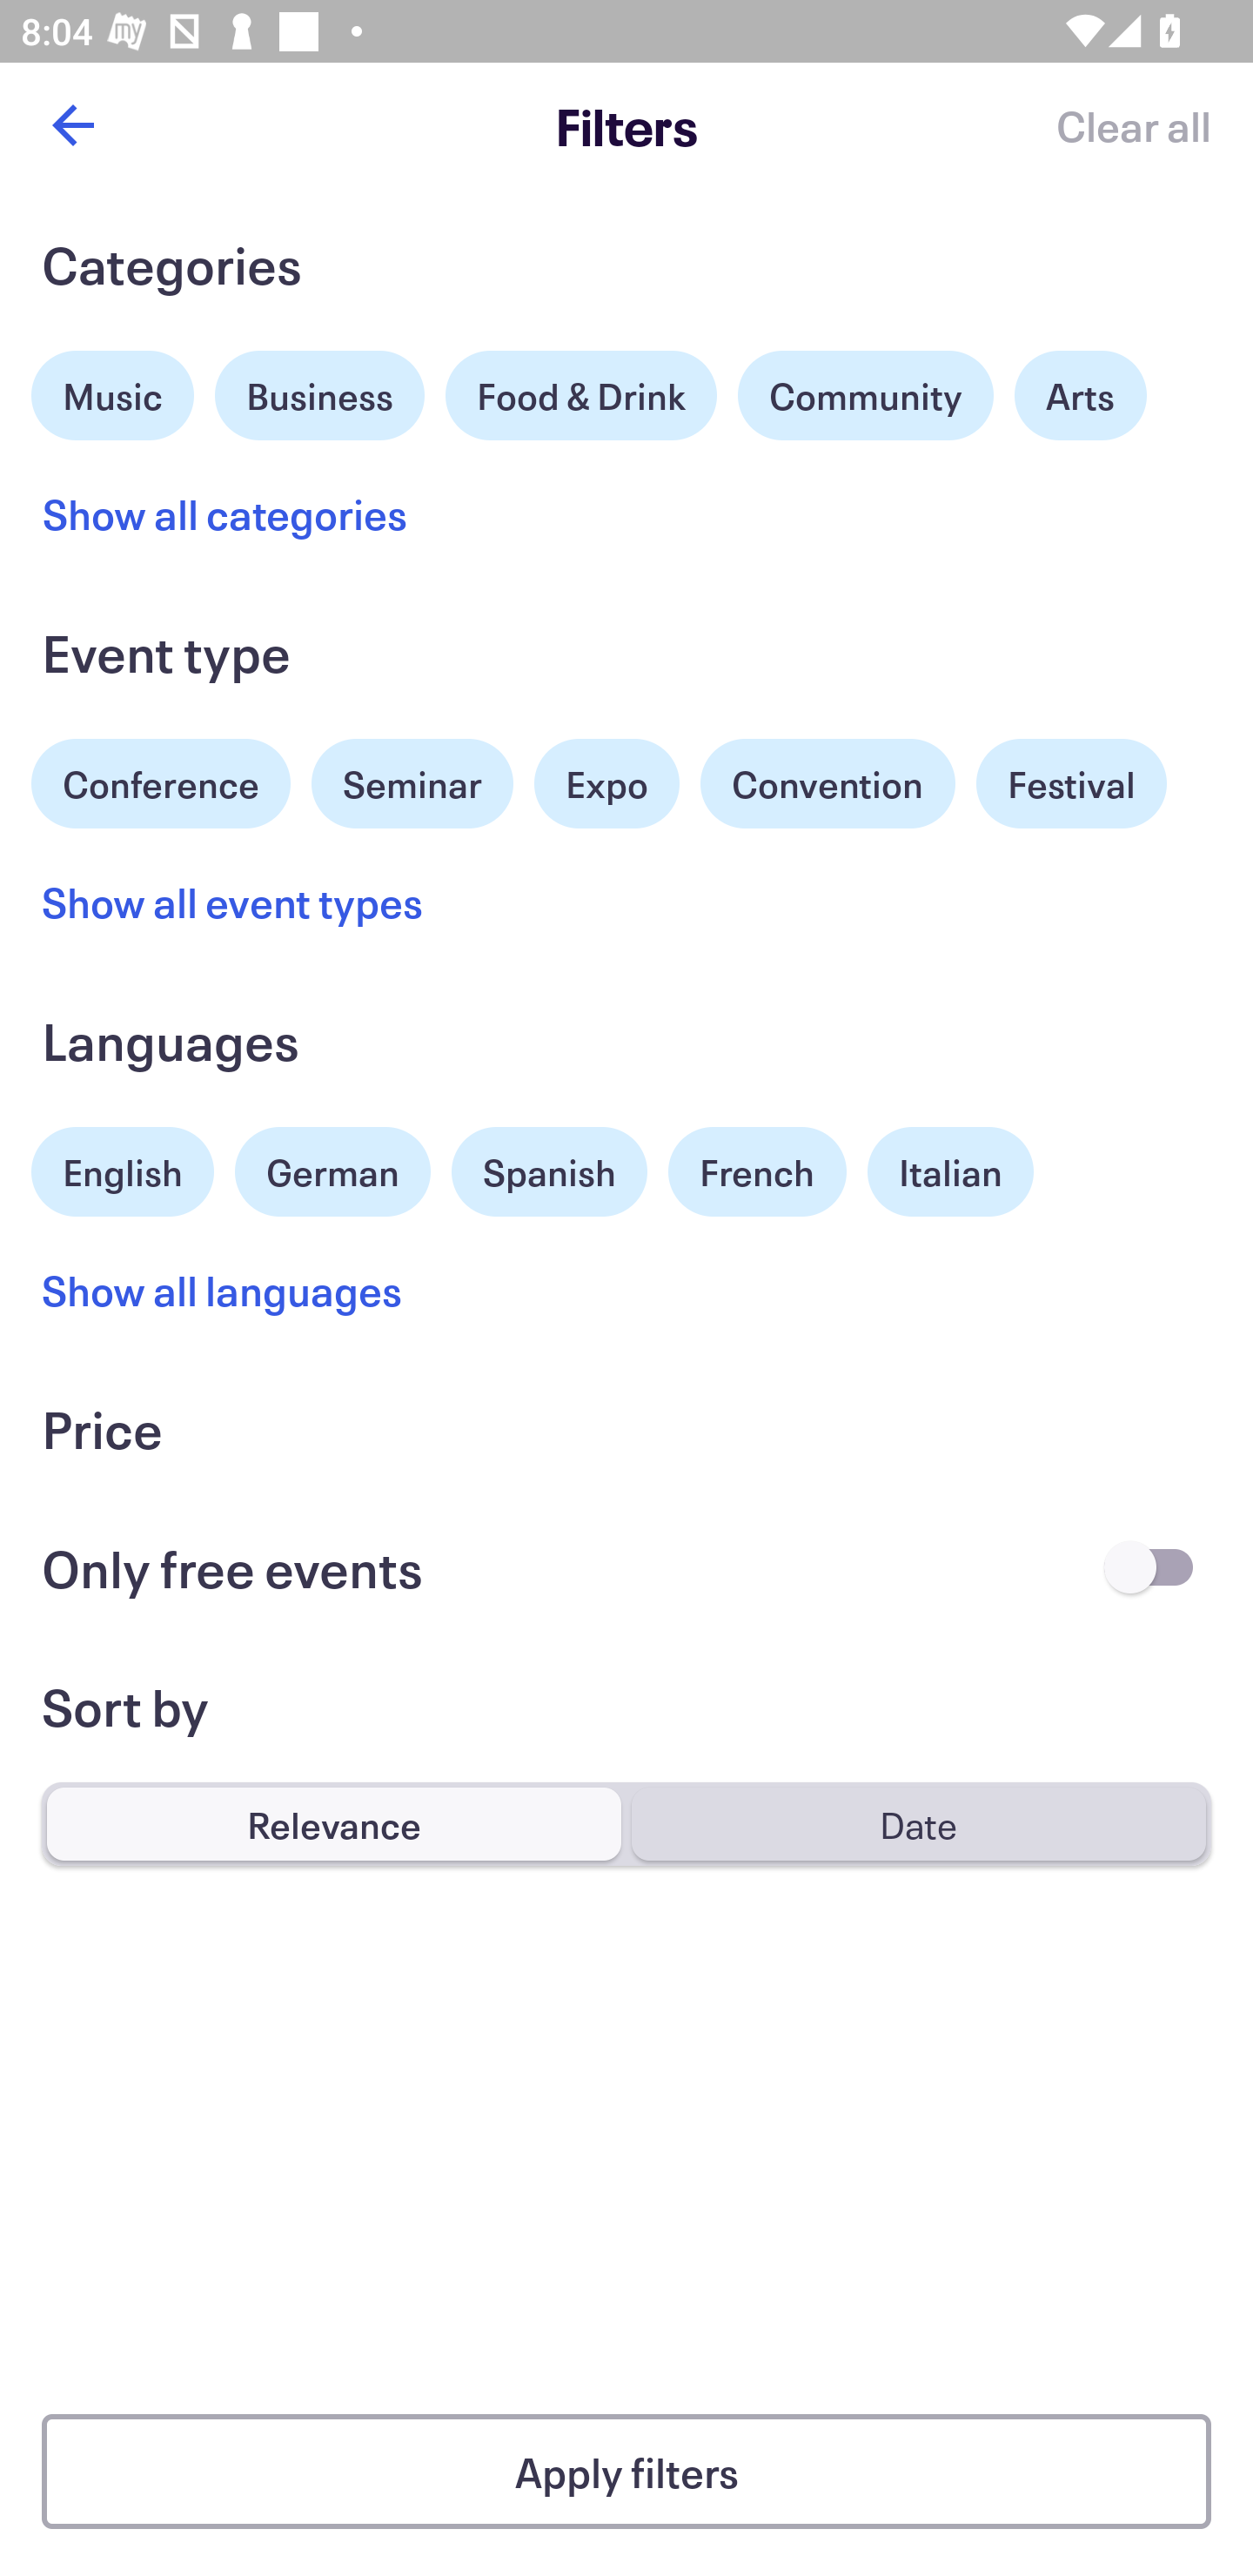 This screenshot has width=1253, height=2576. Describe the element at coordinates (123, 1168) in the screenshot. I see `English` at that location.